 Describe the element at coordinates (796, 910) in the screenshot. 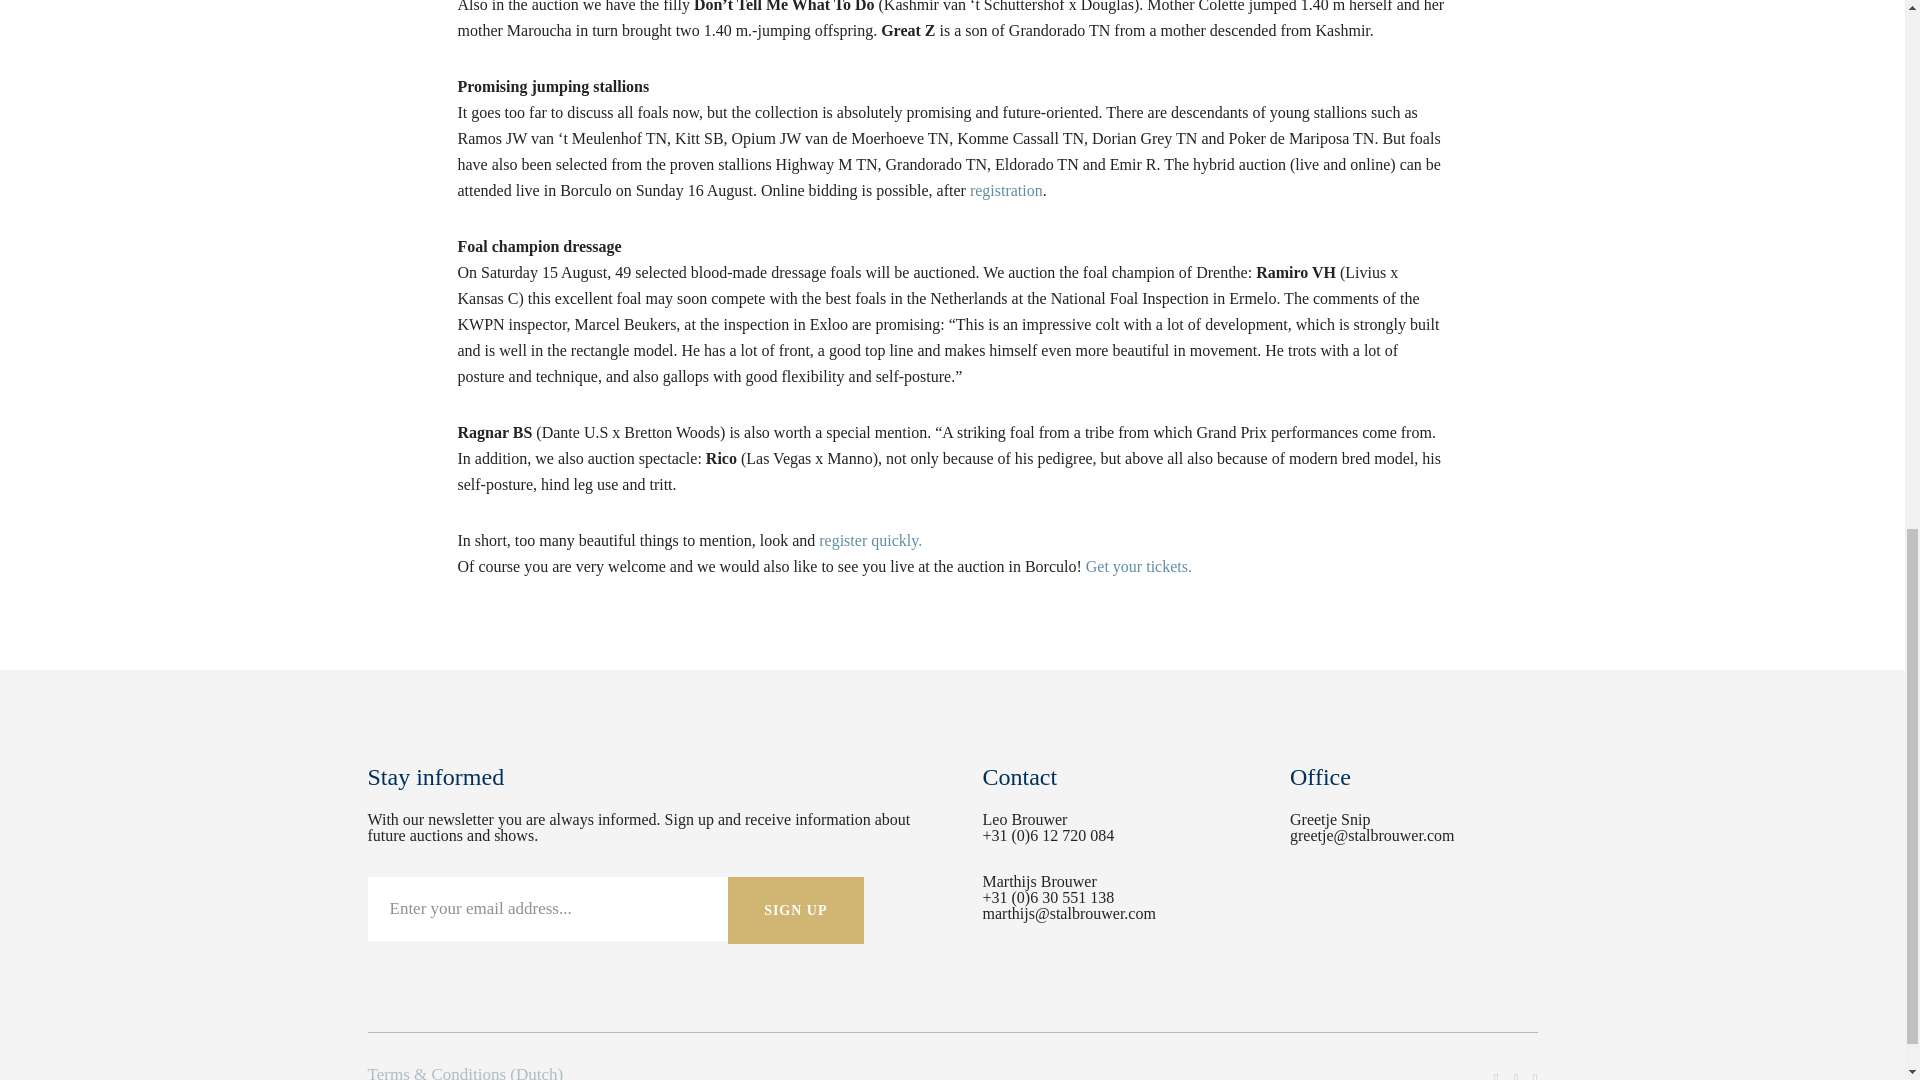

I see `Sign up` at that location.